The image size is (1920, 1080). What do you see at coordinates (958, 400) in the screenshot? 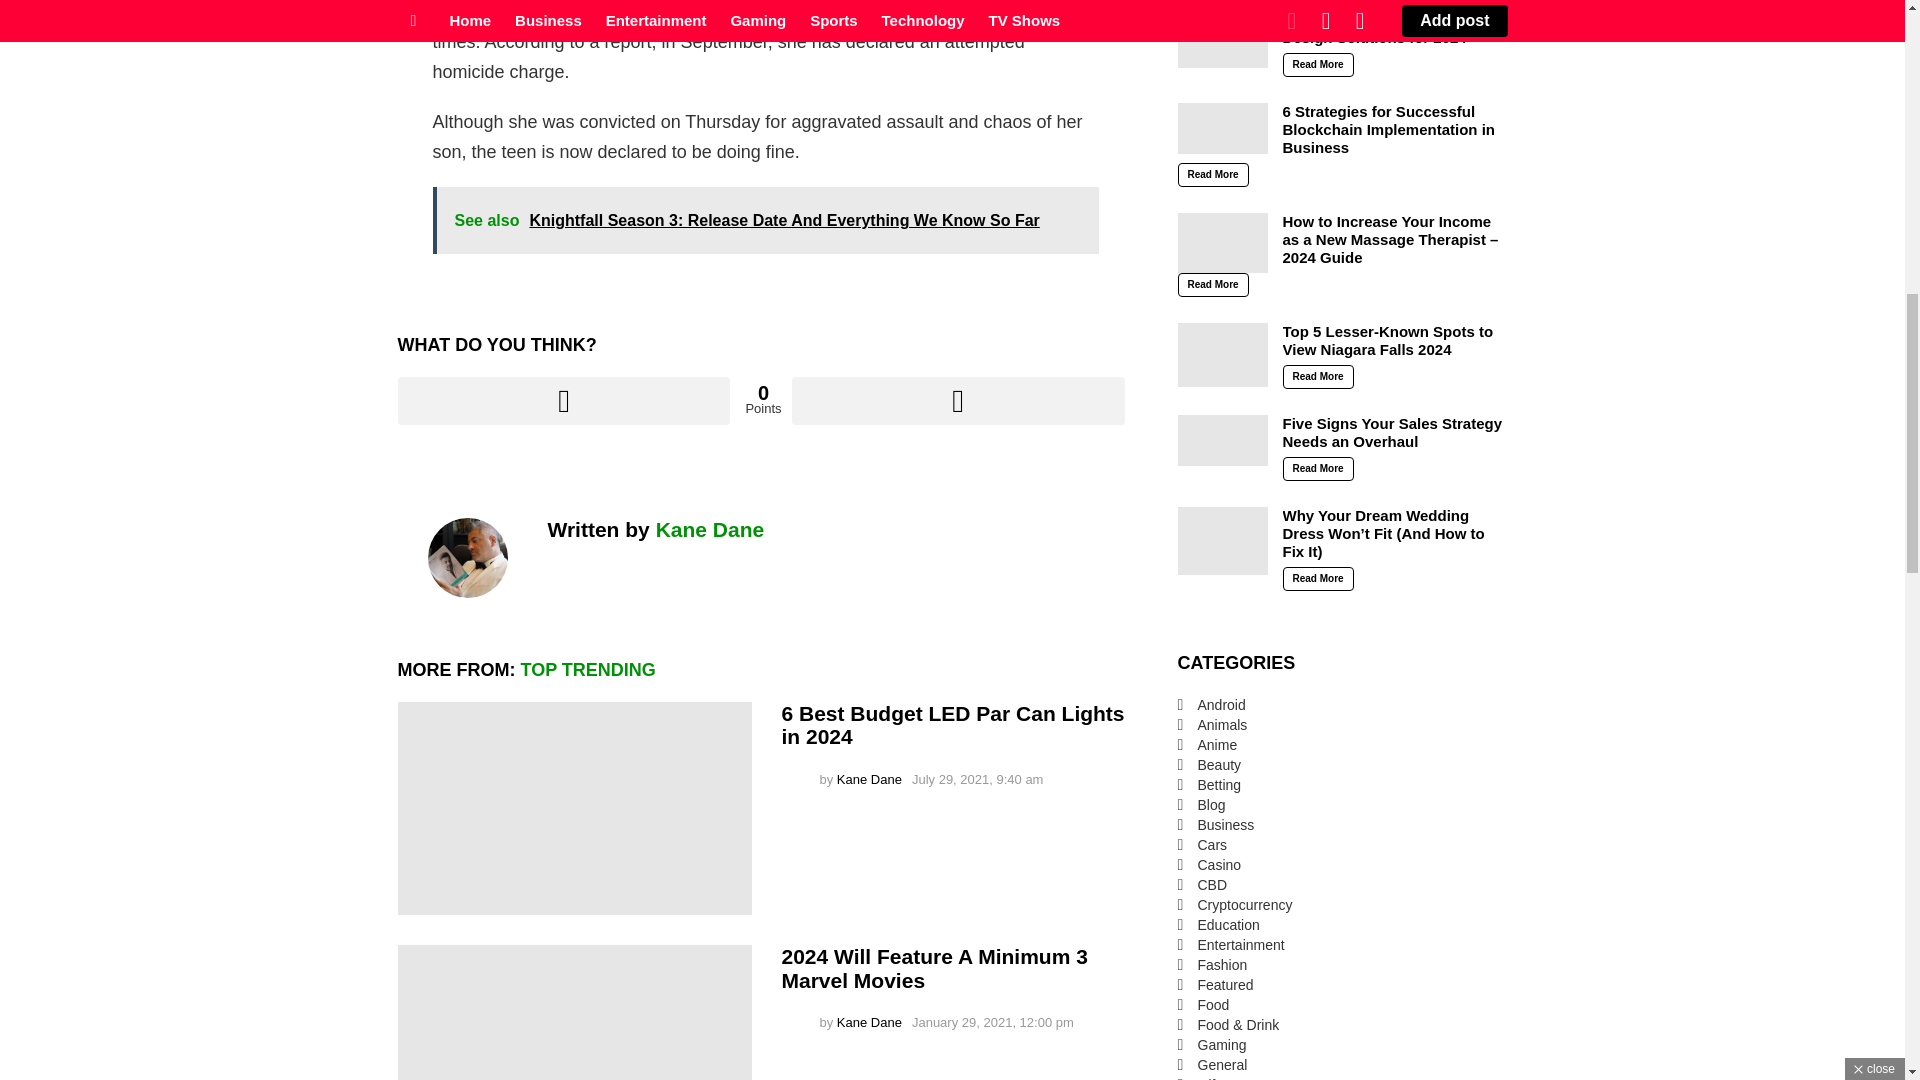
I see `Downvote` at bounding box center [958, 400].